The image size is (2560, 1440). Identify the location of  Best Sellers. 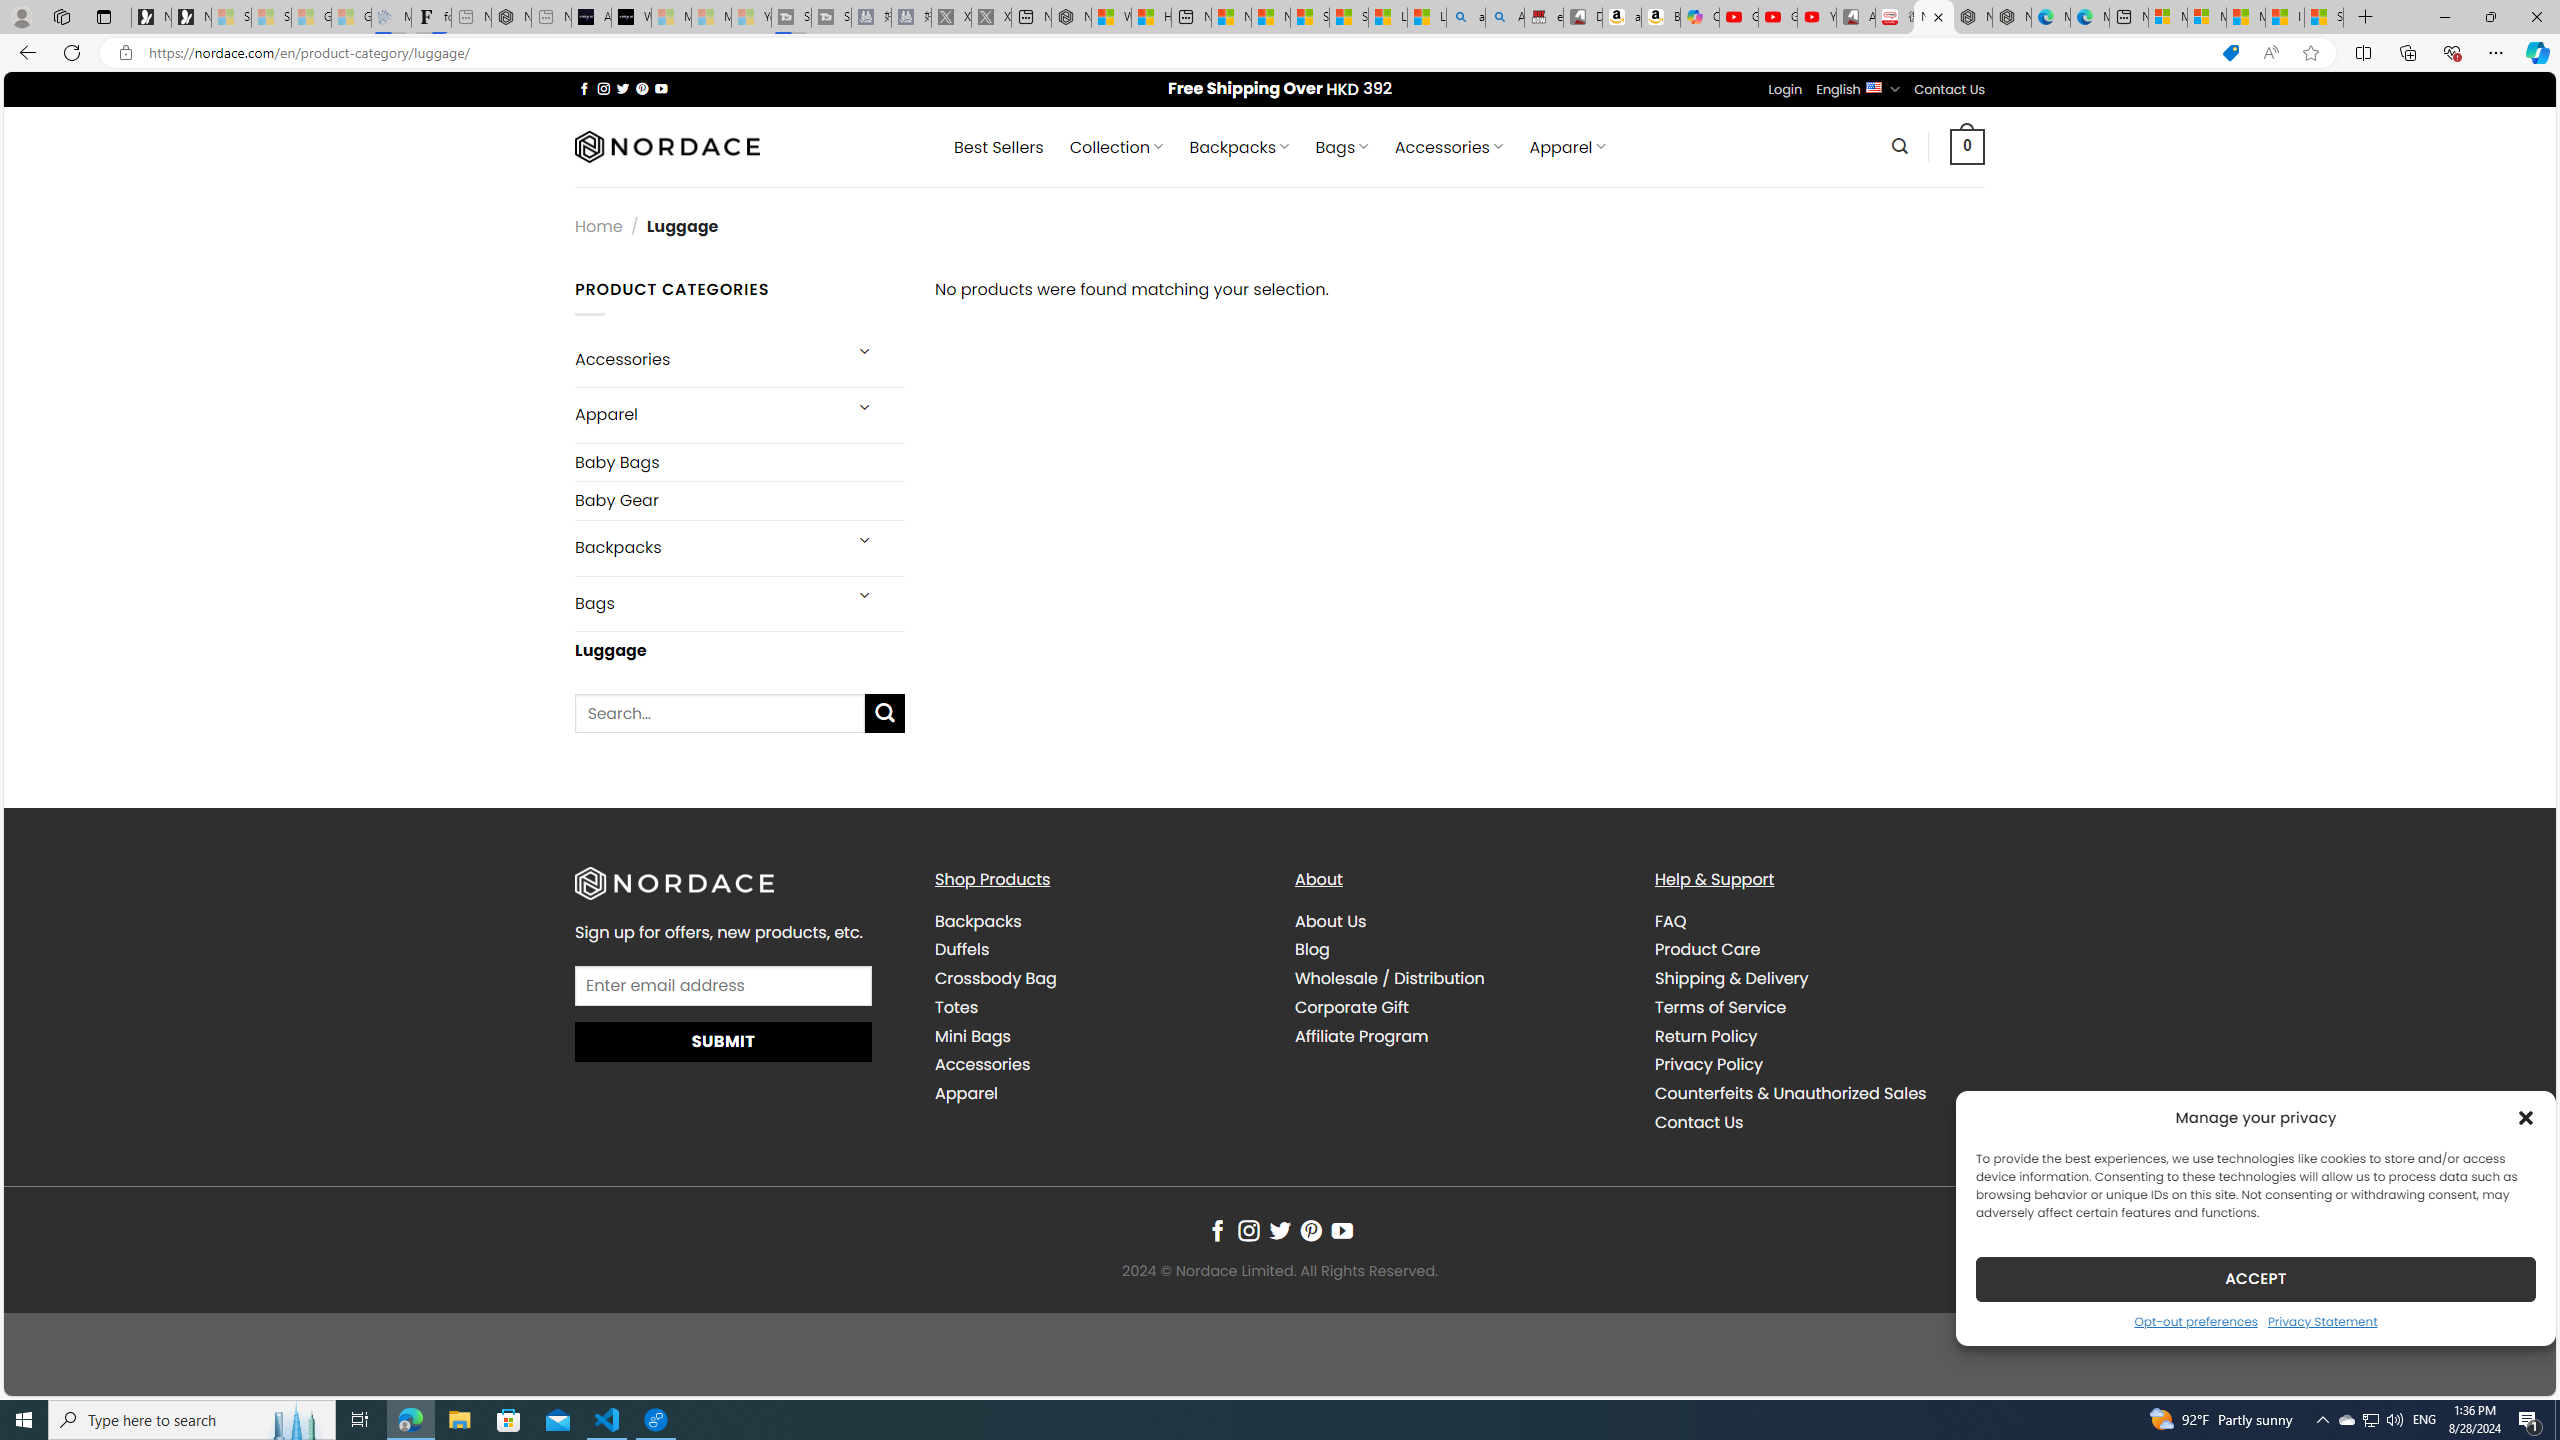
(999, 147).